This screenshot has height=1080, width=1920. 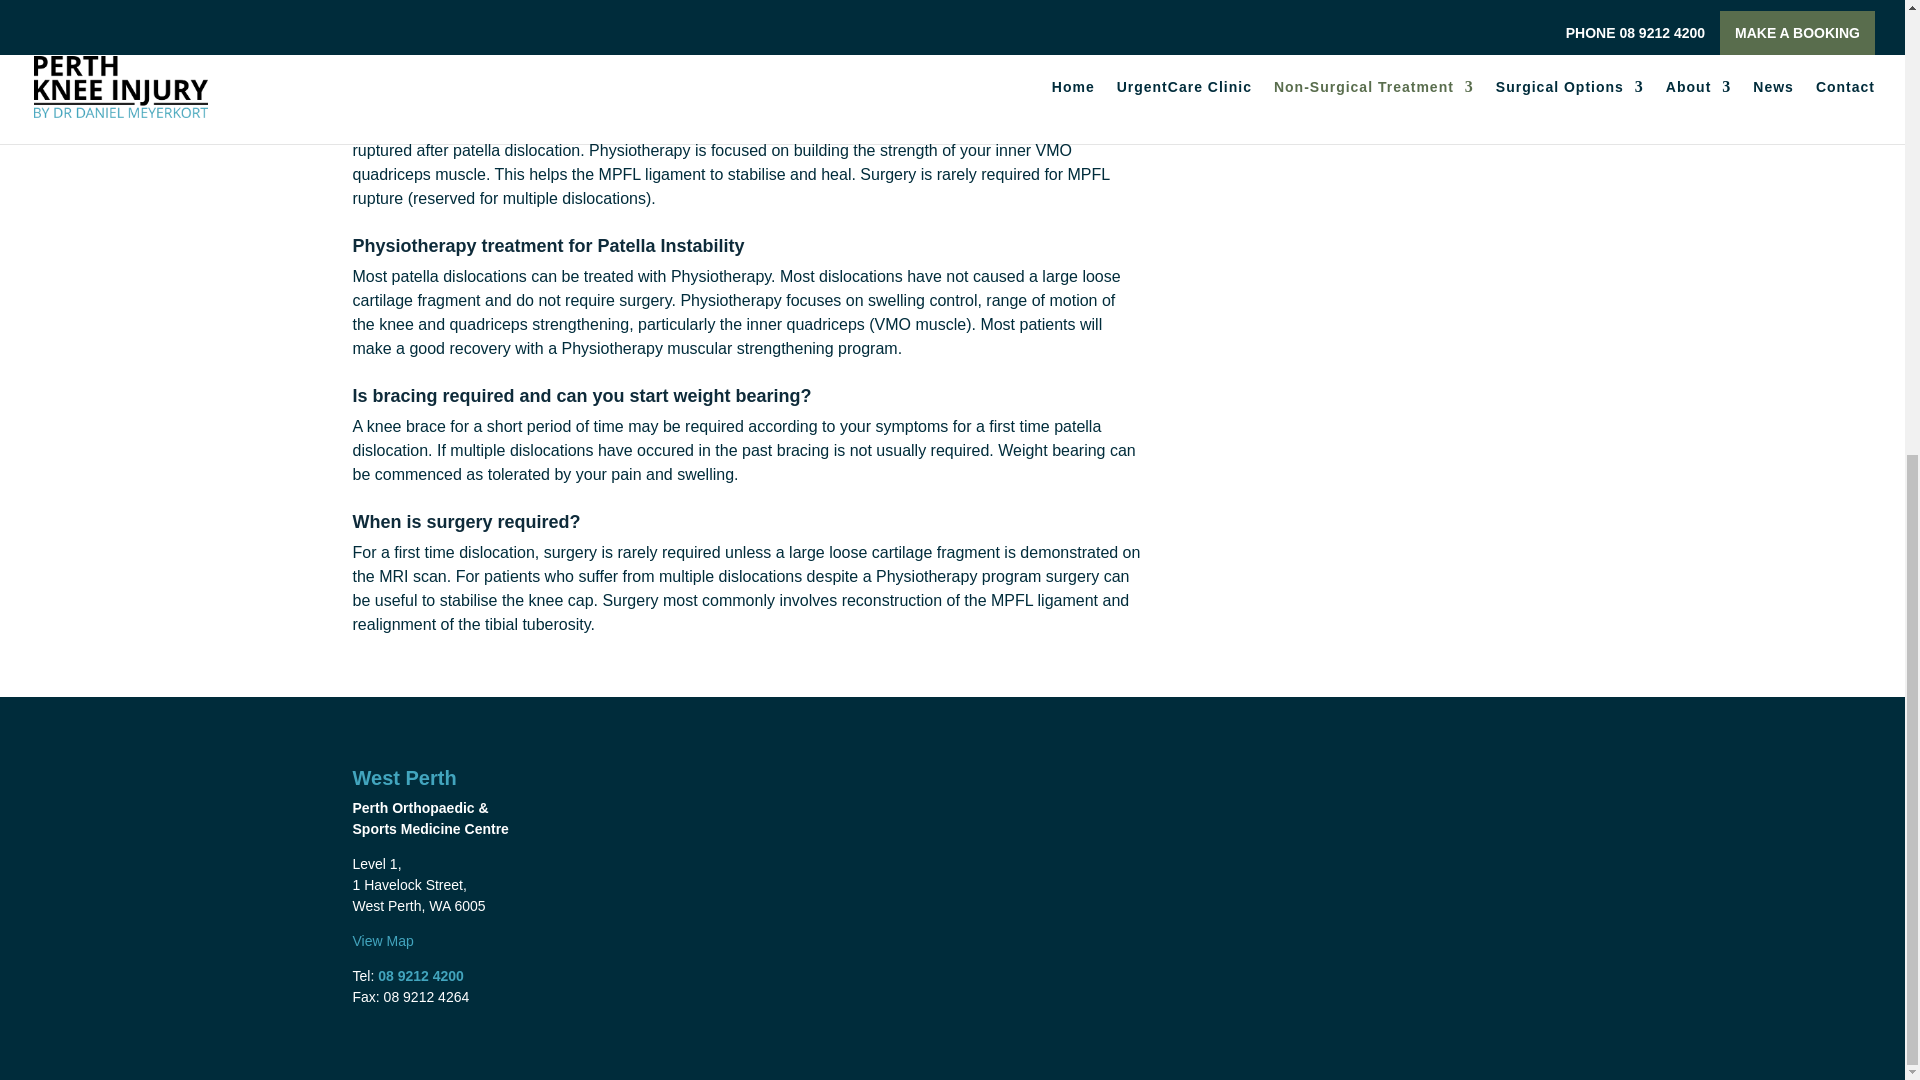 I want to click on Knee Arthritis, so click(x=1265, y=8).